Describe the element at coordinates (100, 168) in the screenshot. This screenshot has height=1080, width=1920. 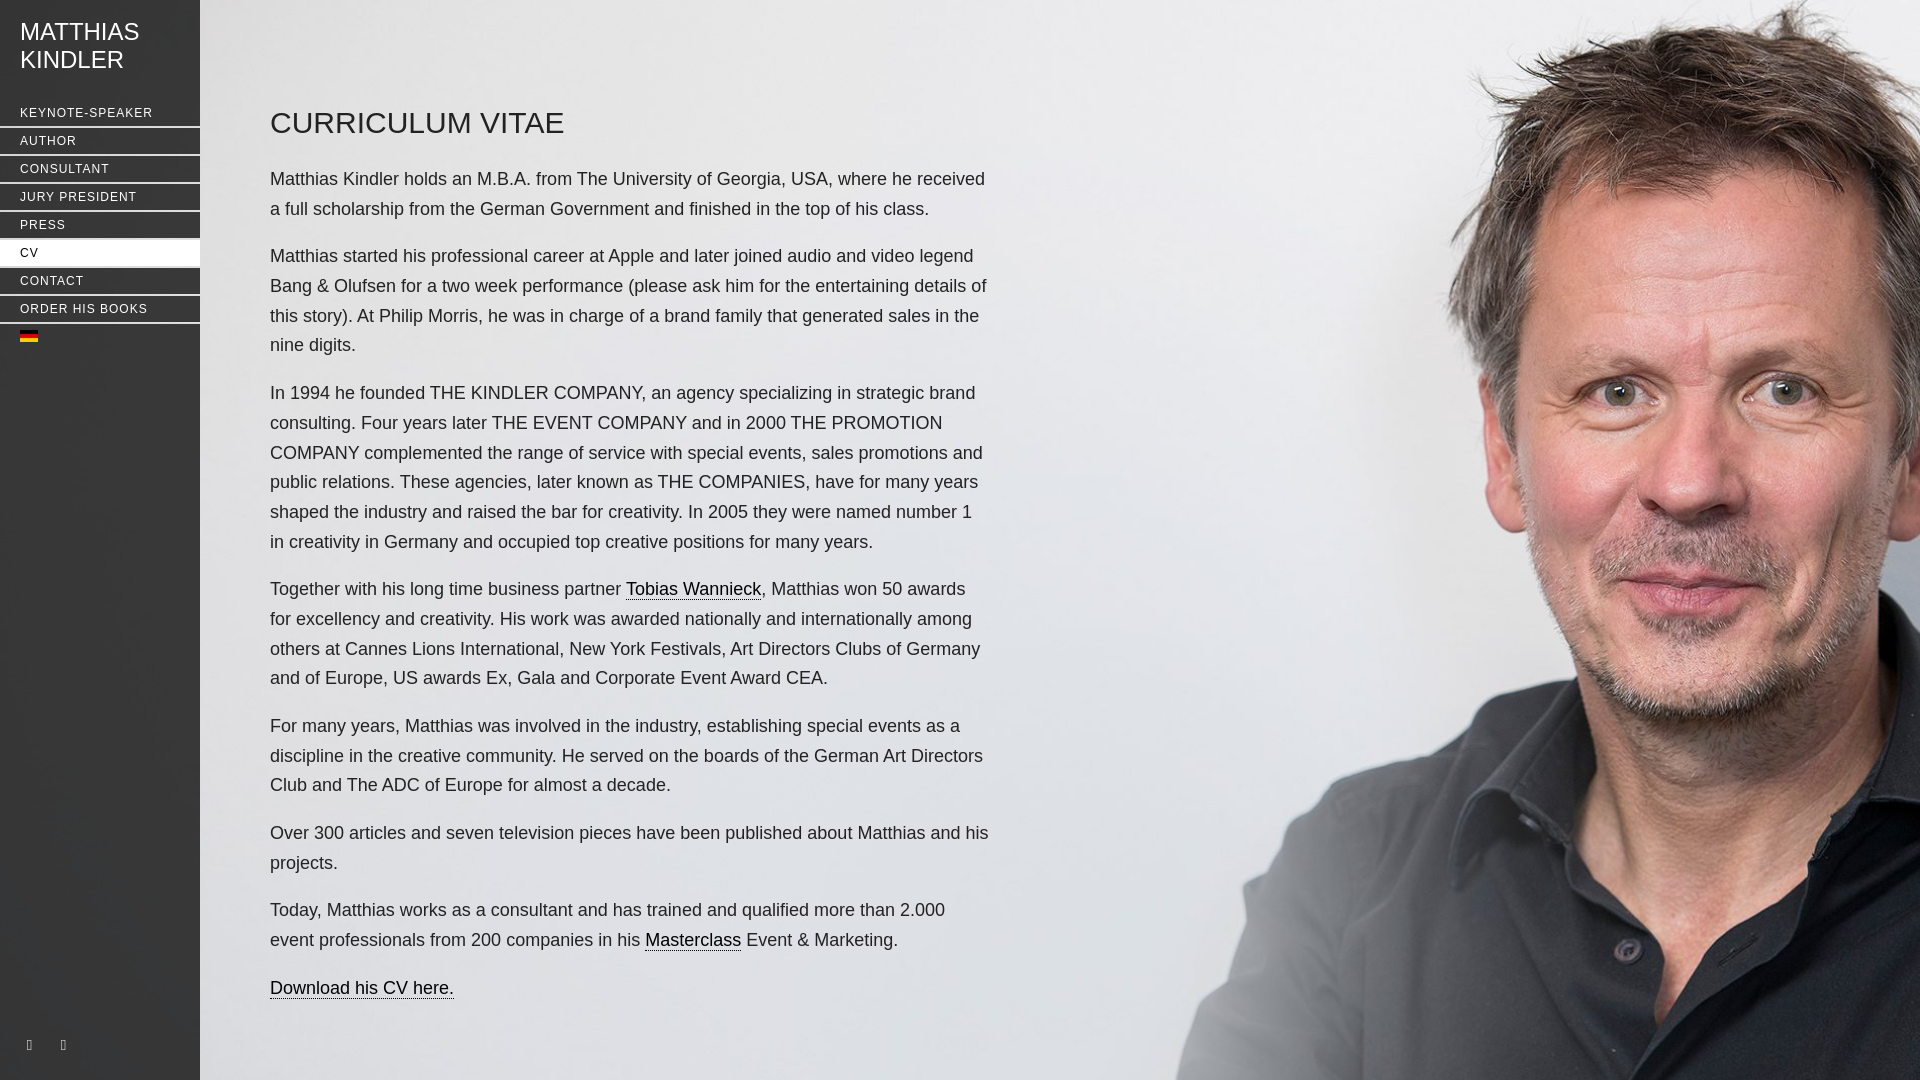
I see `Download his CV here.` at that location.